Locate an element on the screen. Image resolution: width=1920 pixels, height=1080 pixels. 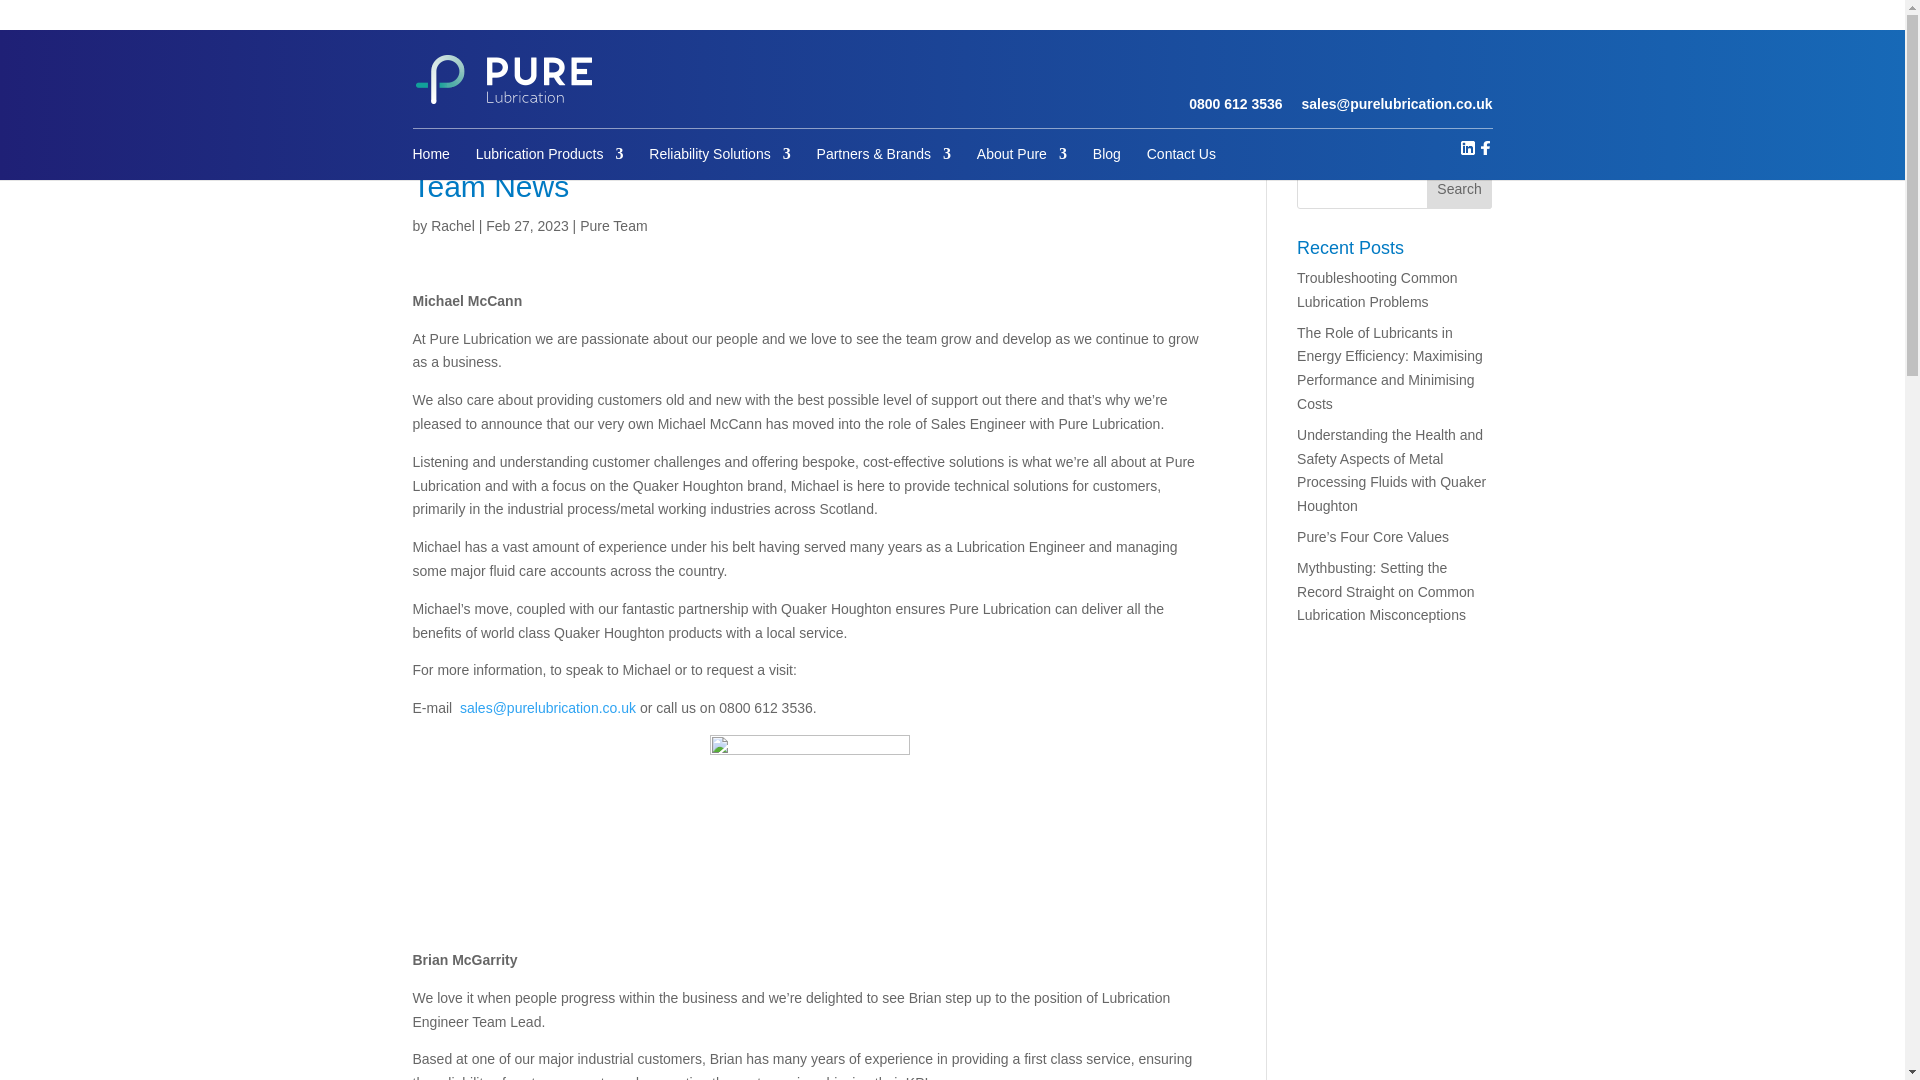
Home is located at coordinates (430, 153).